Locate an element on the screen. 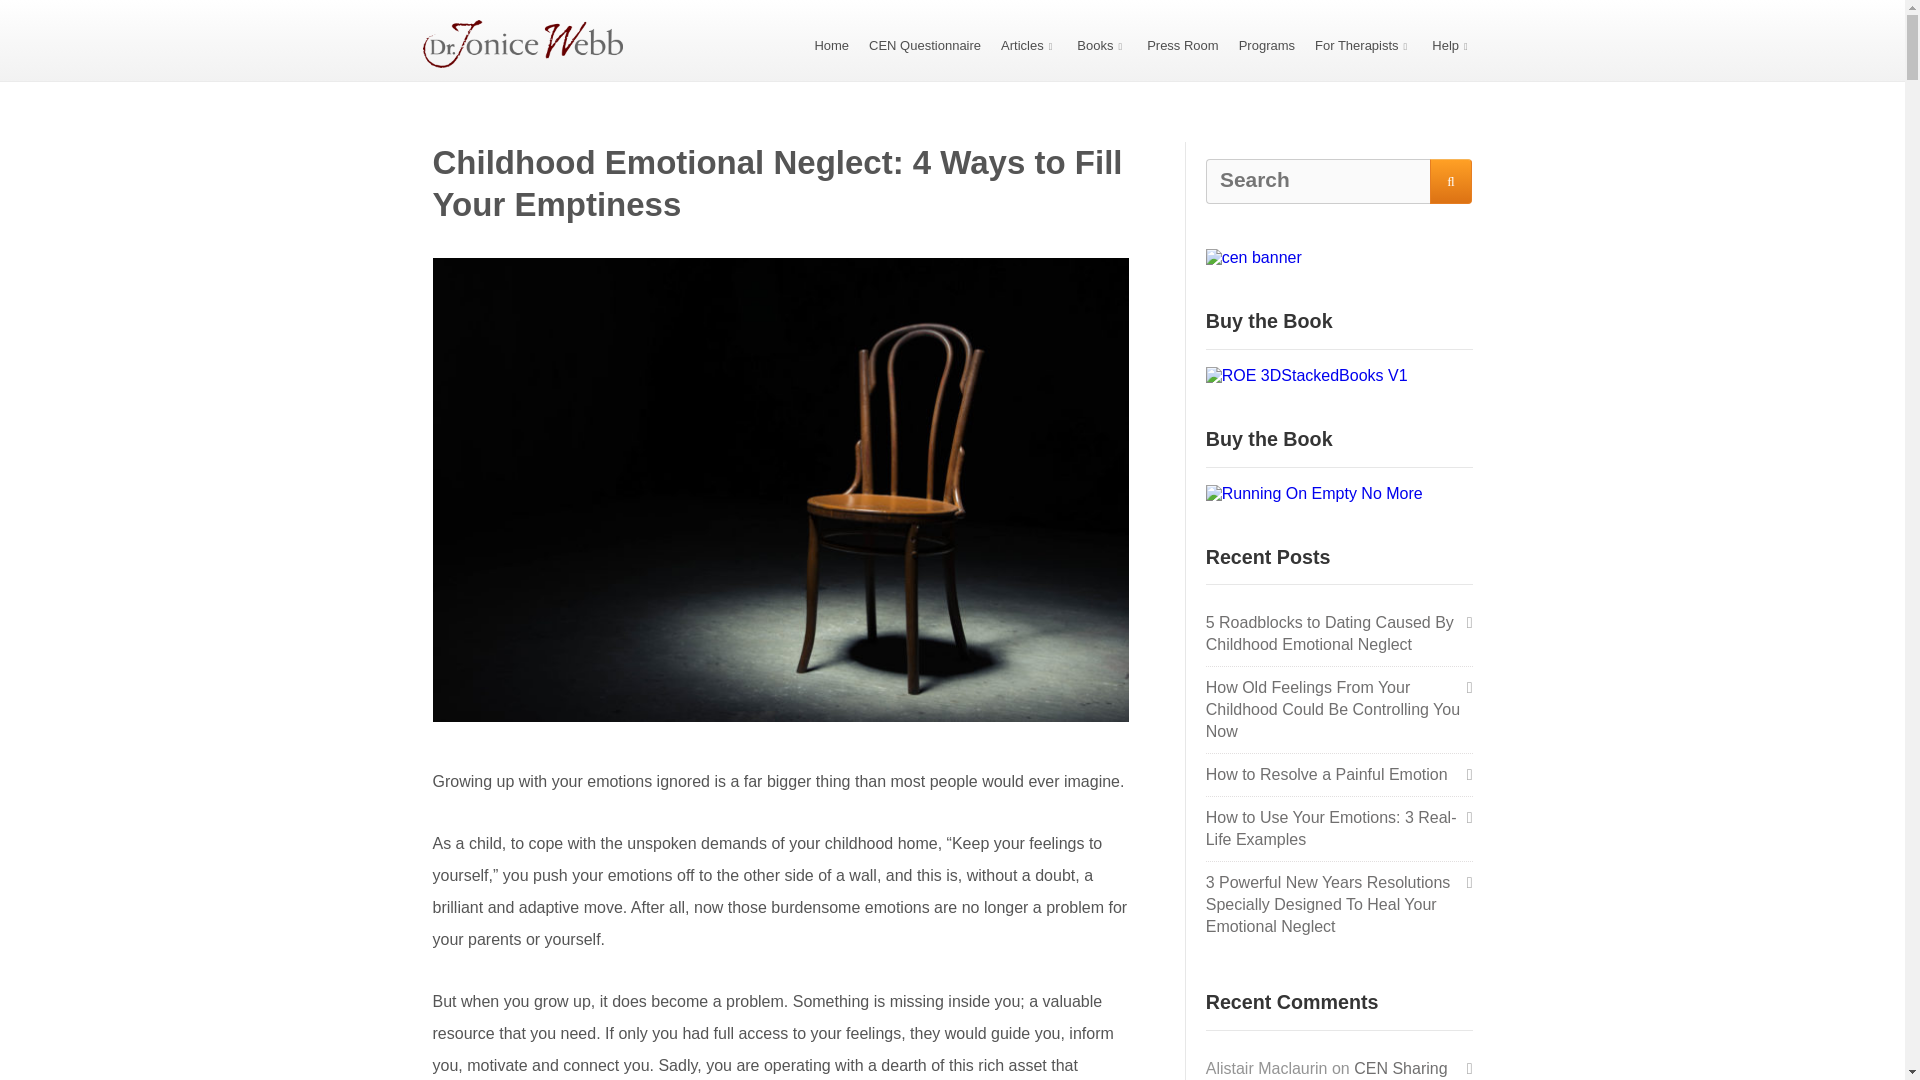 This screenshot has height=1080, width=1920. CEN Questionnaire is located at coordinates (925, 44).